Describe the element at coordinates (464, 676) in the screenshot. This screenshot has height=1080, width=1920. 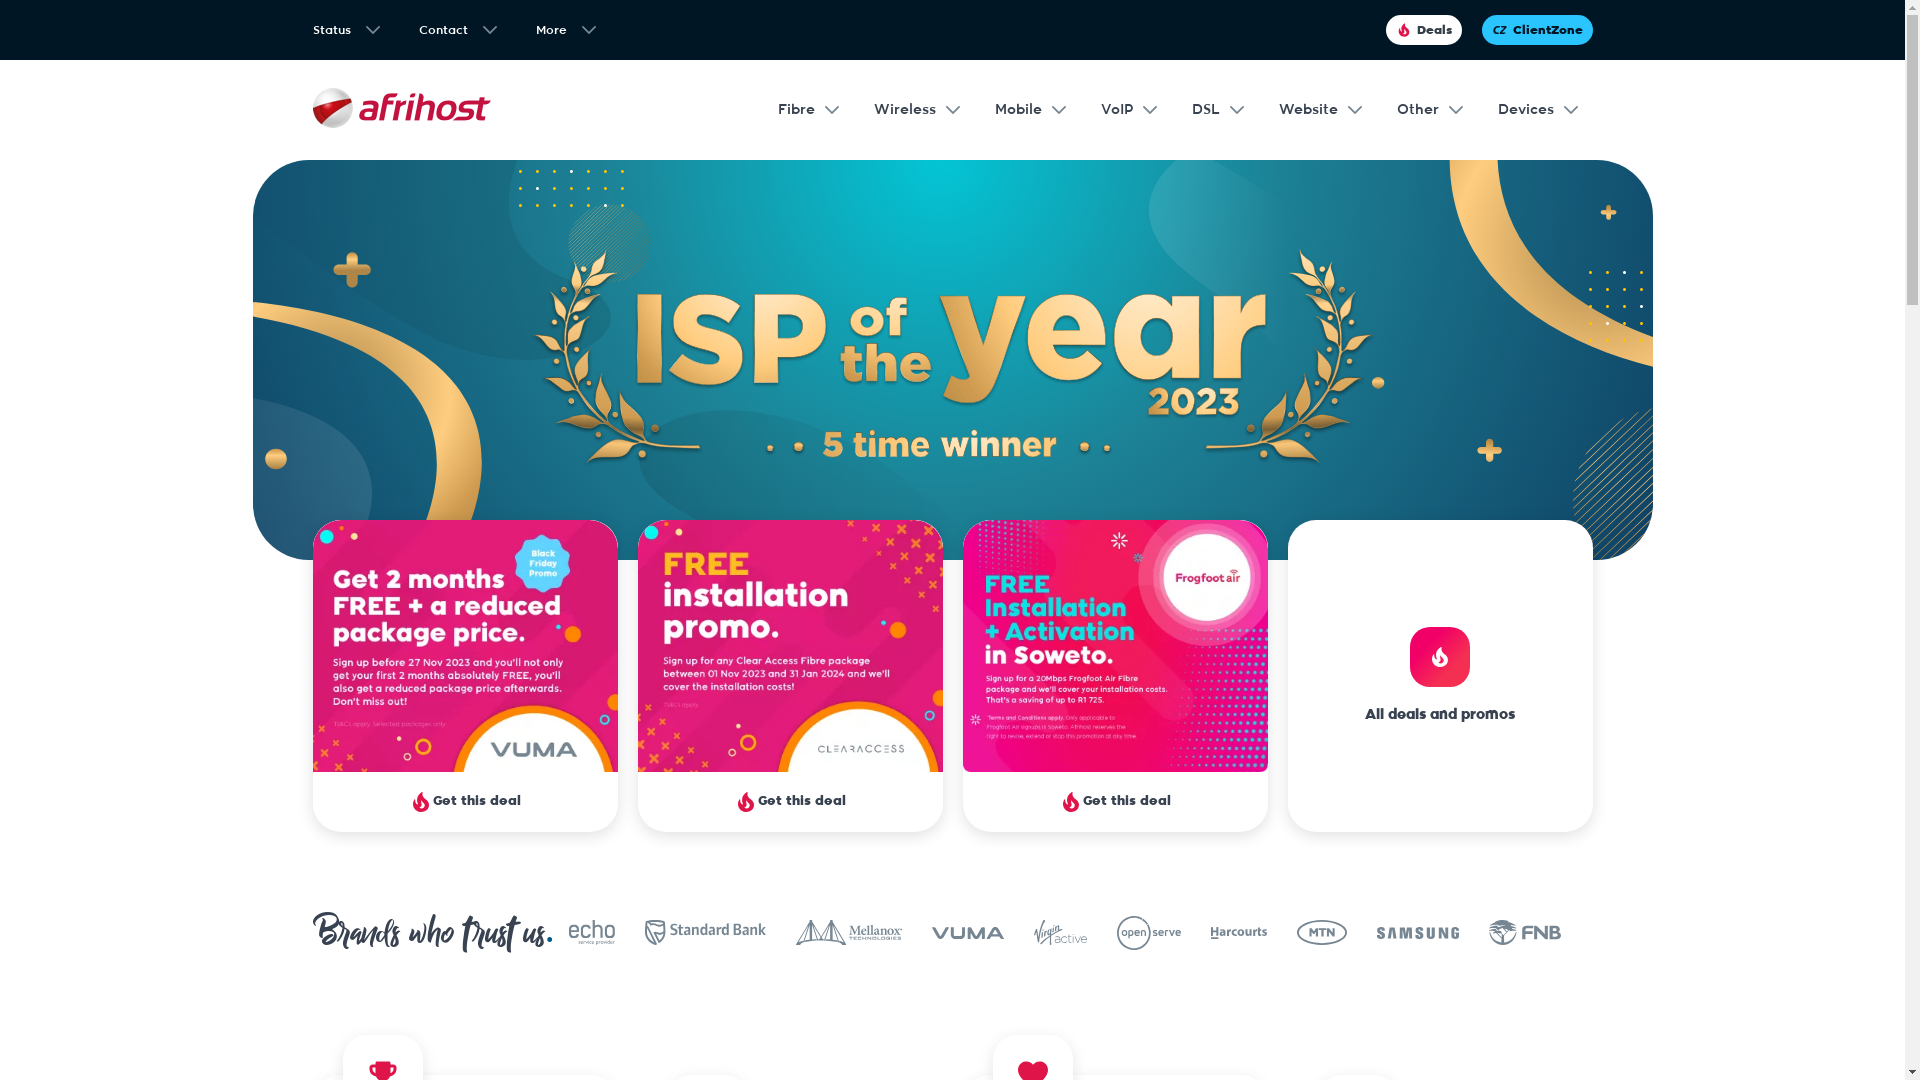
I see `Get this deal` at that location.